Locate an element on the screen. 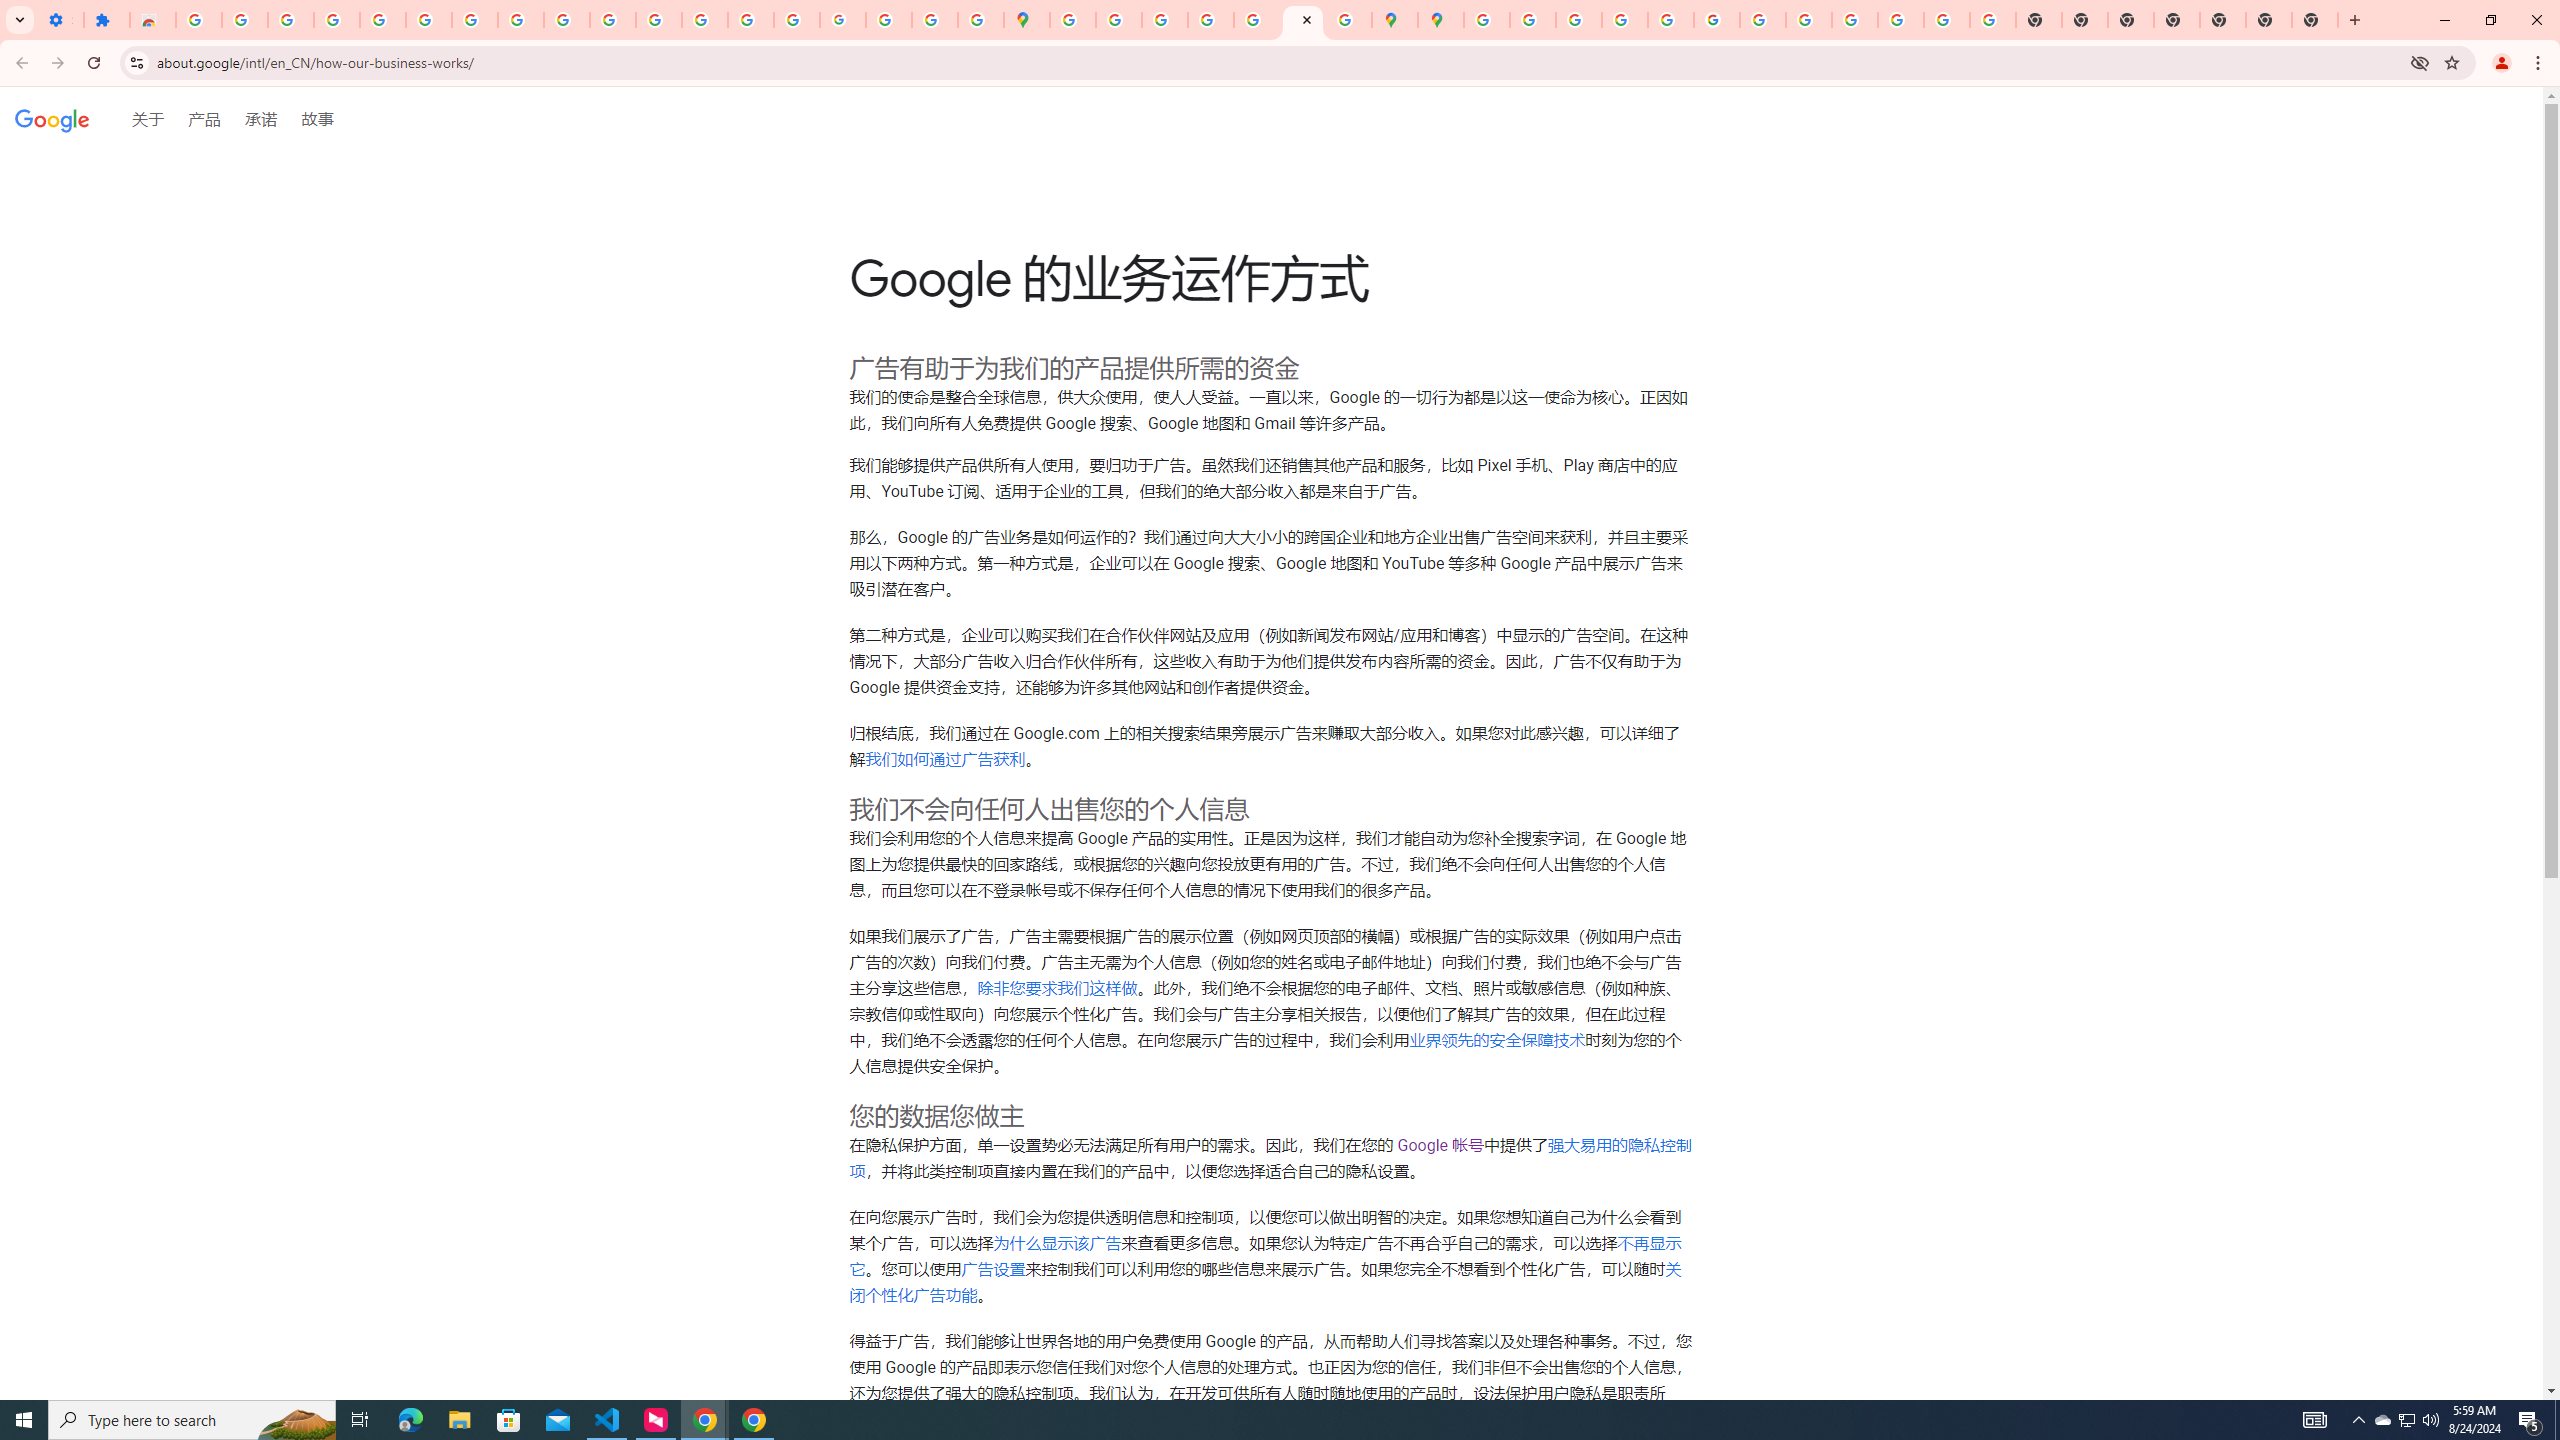 The image size is (2560, 1440). https://scholar.google.com/ is located at coordinates (659, 20).